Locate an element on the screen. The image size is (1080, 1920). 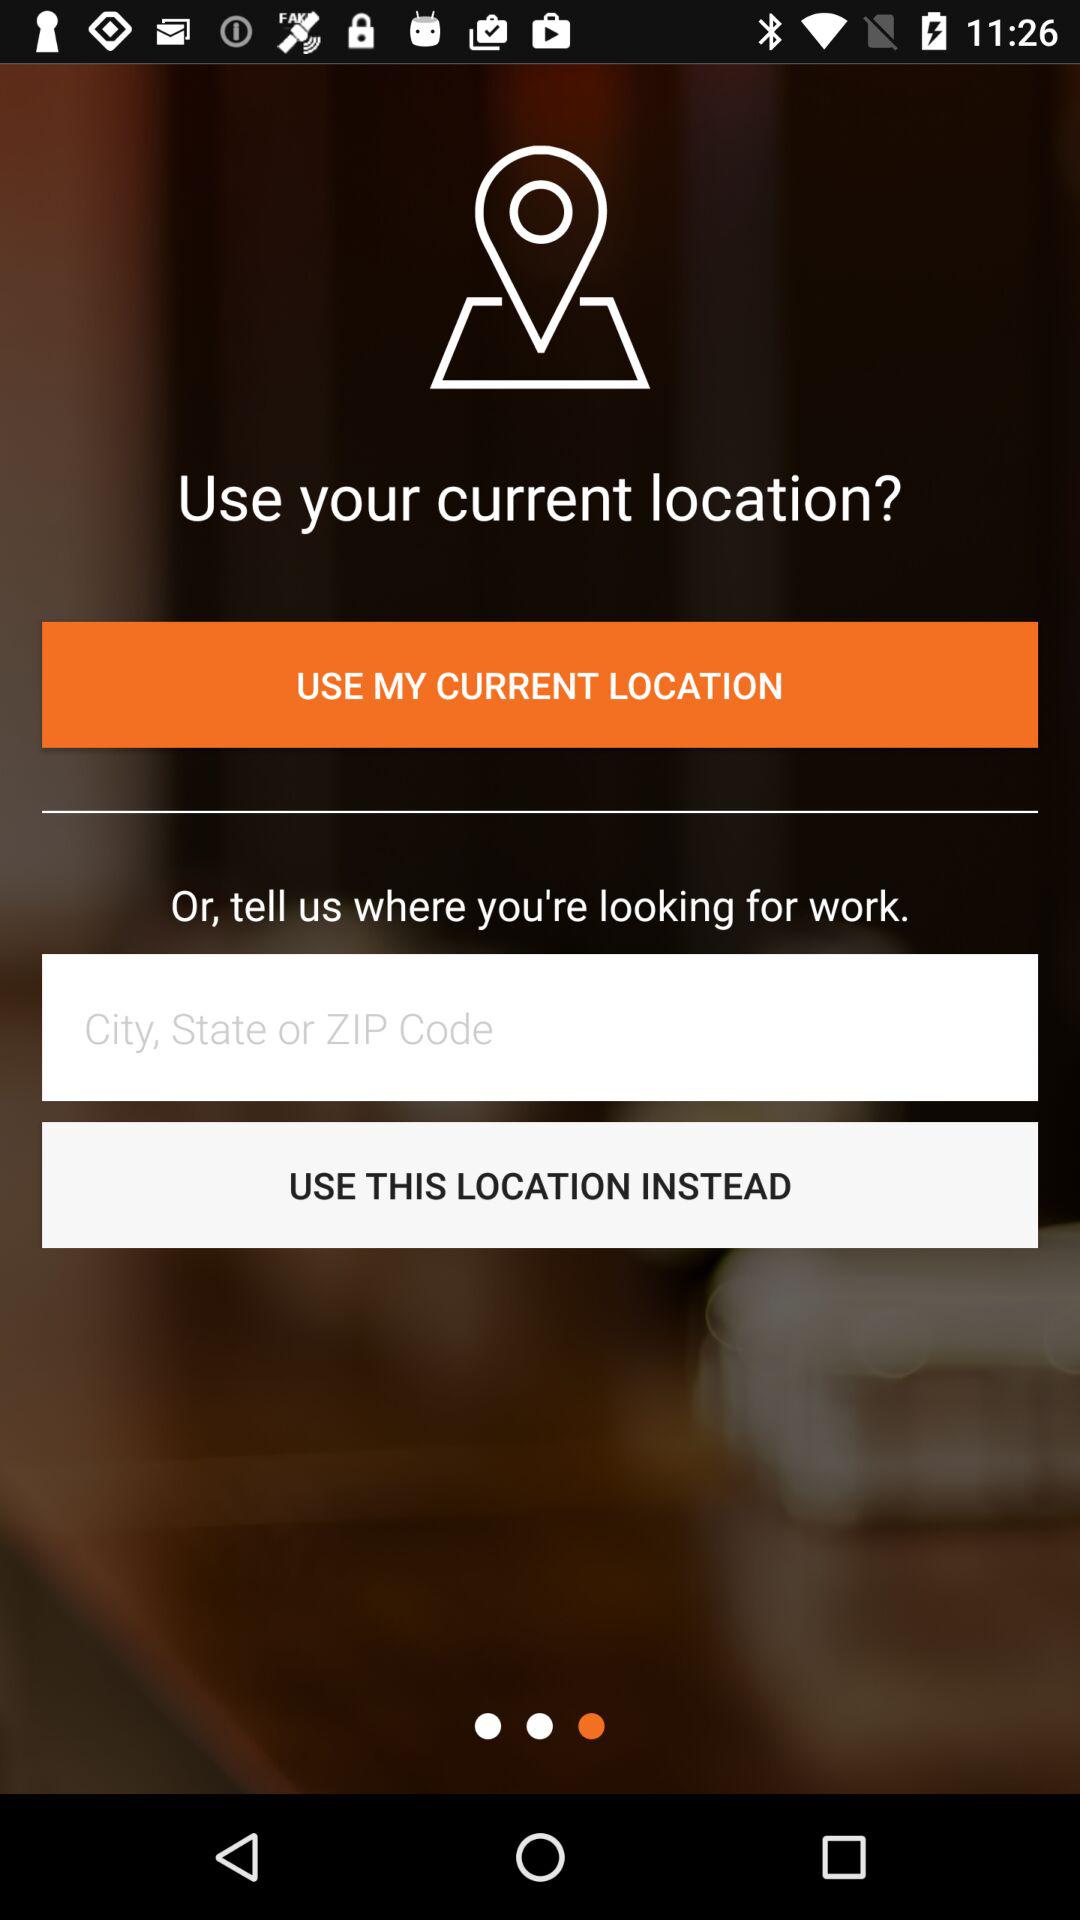
jump to screen is located at coordinates (488, 1726).